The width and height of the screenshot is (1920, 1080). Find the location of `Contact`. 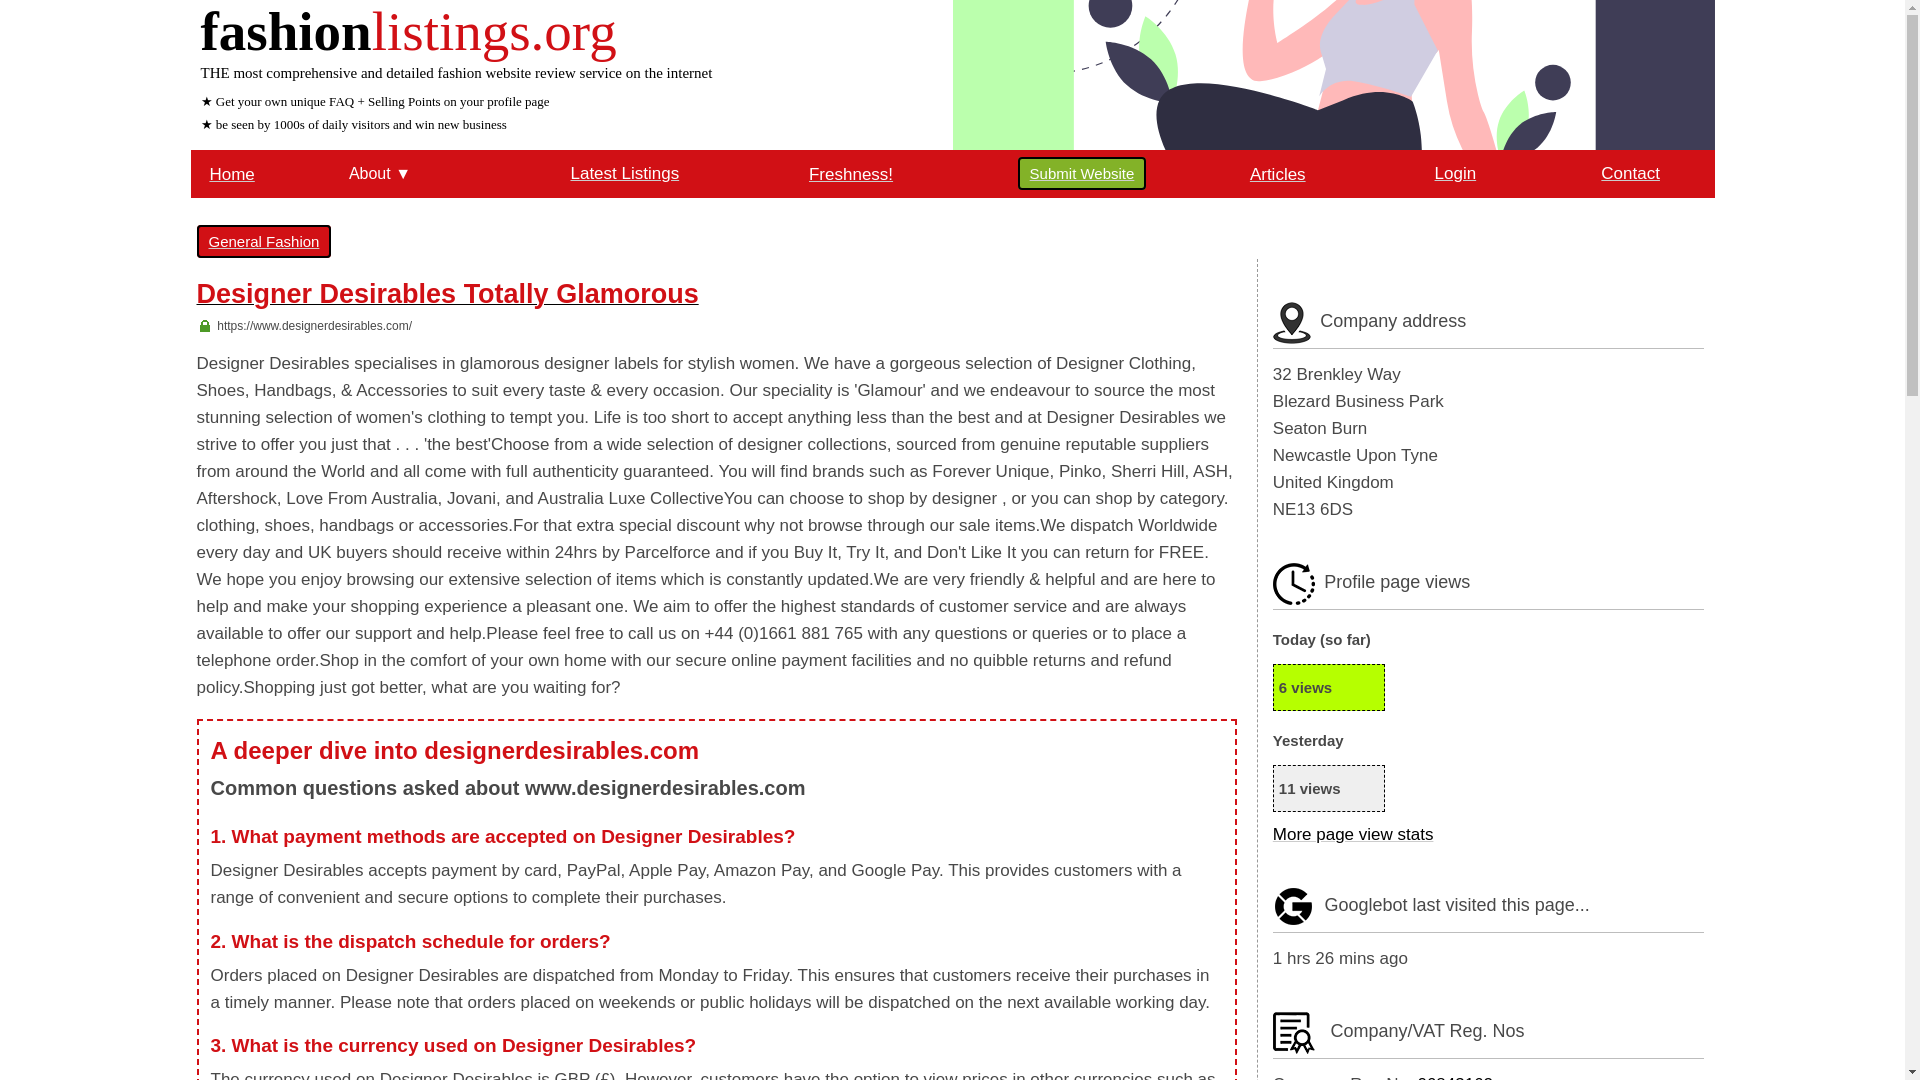

Contact is located at coordinates (1630, 173).